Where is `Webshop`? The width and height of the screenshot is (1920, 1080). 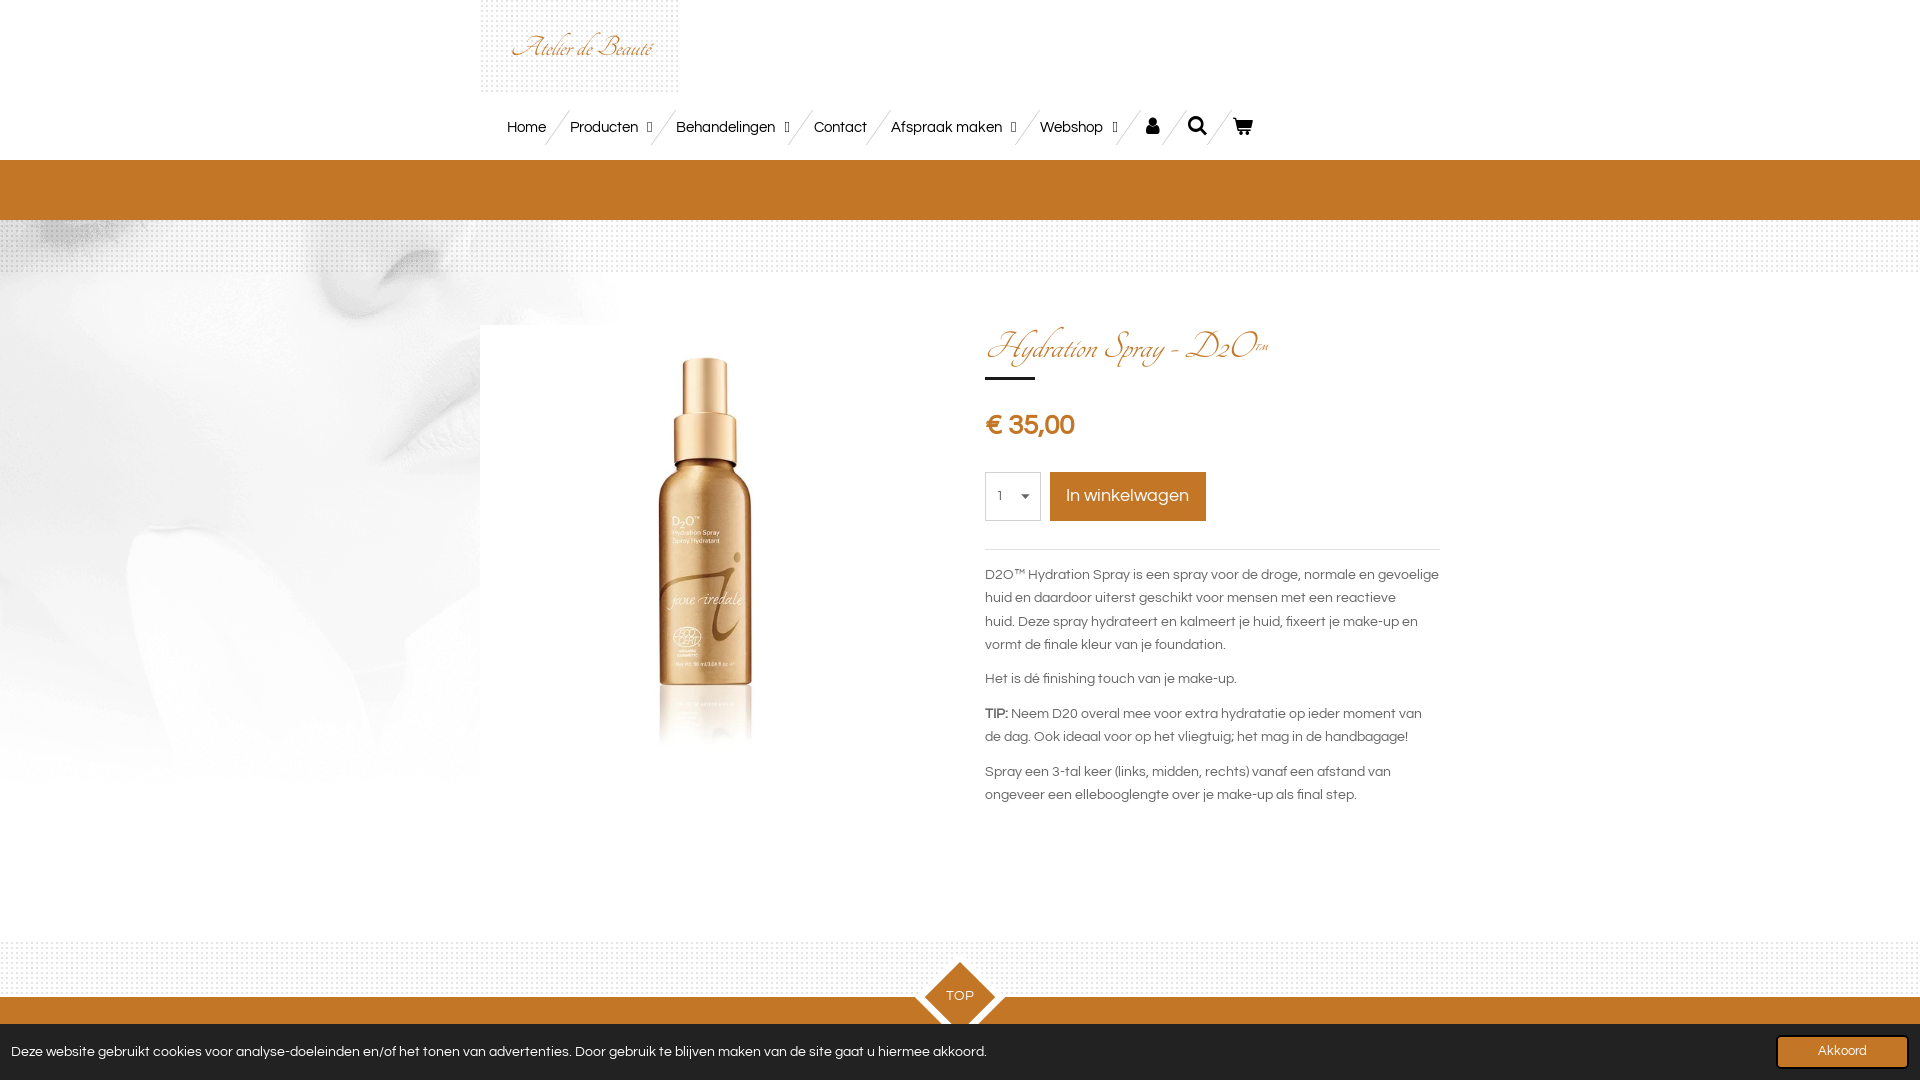
Webshop is located at coordinates (1078, 128).